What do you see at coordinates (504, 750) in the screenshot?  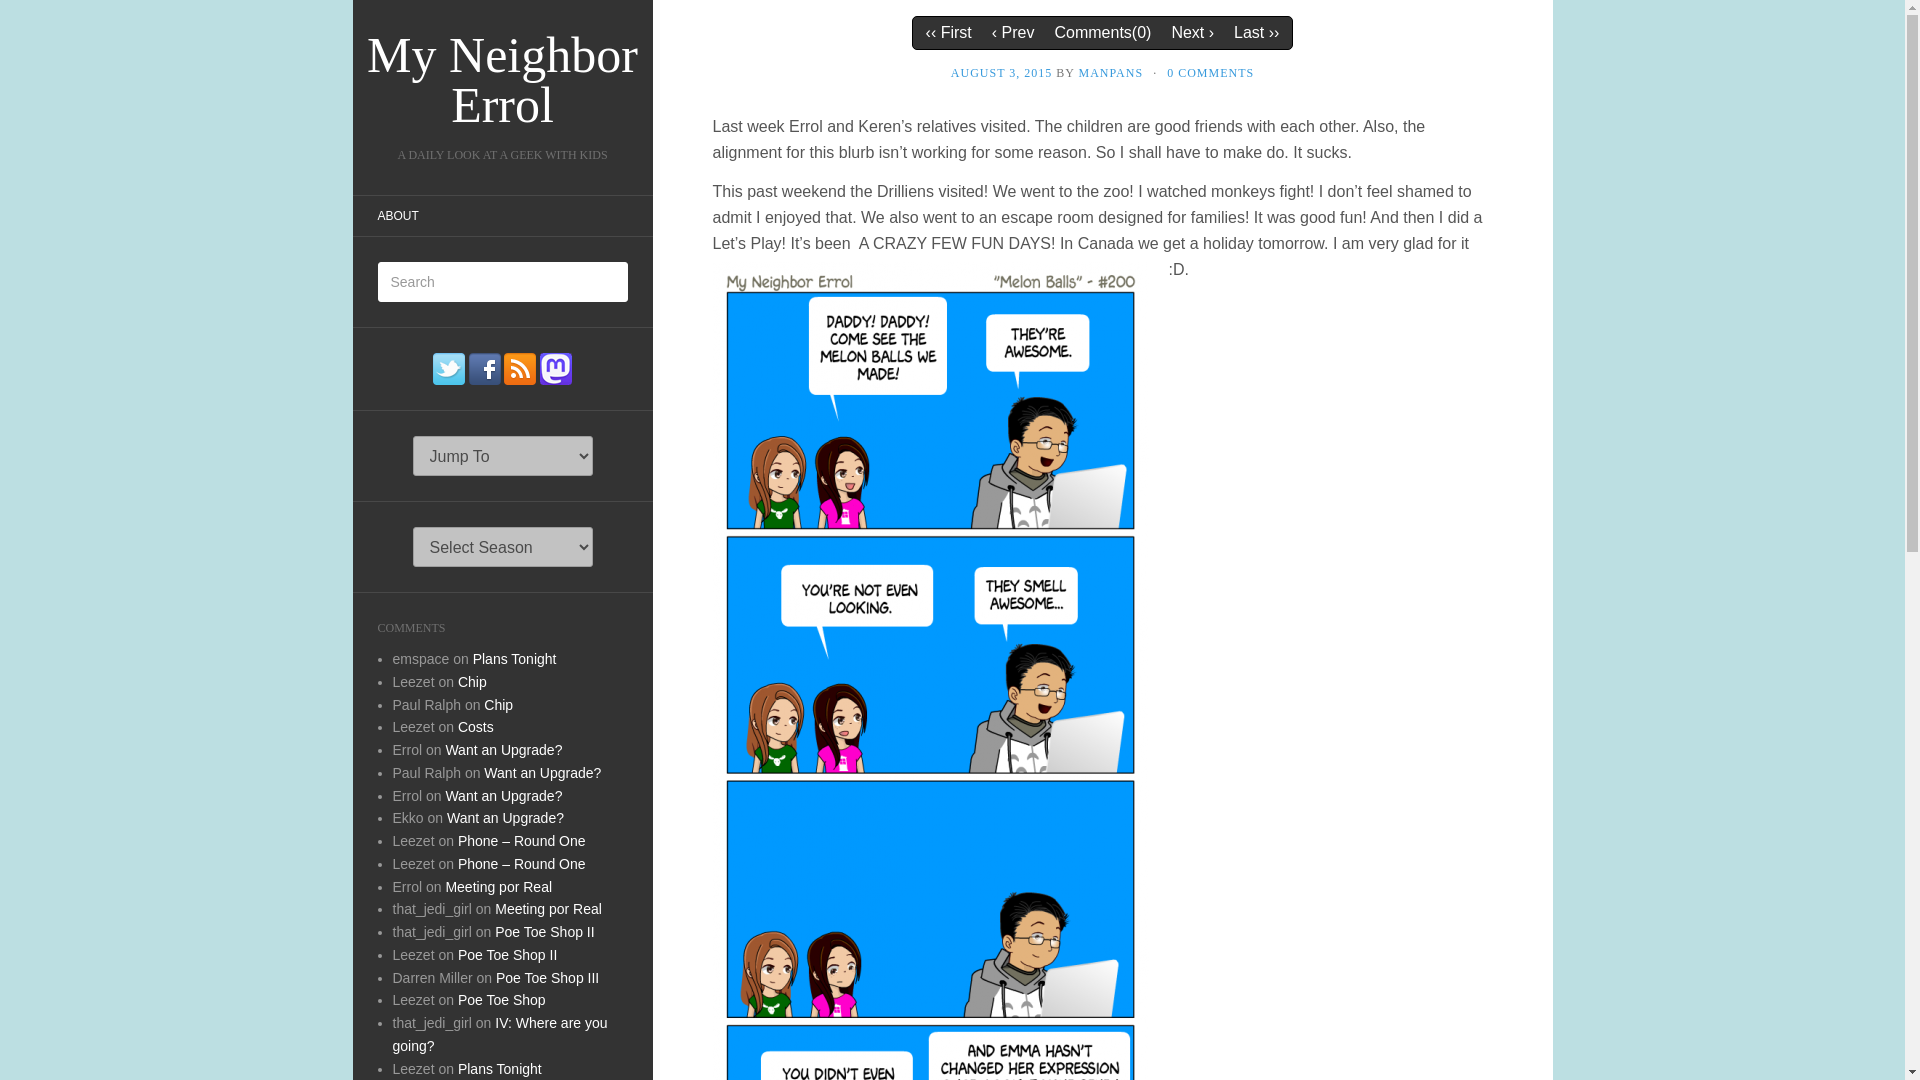 I see `Want an Upgrade?` at bounding box center [504, 750].